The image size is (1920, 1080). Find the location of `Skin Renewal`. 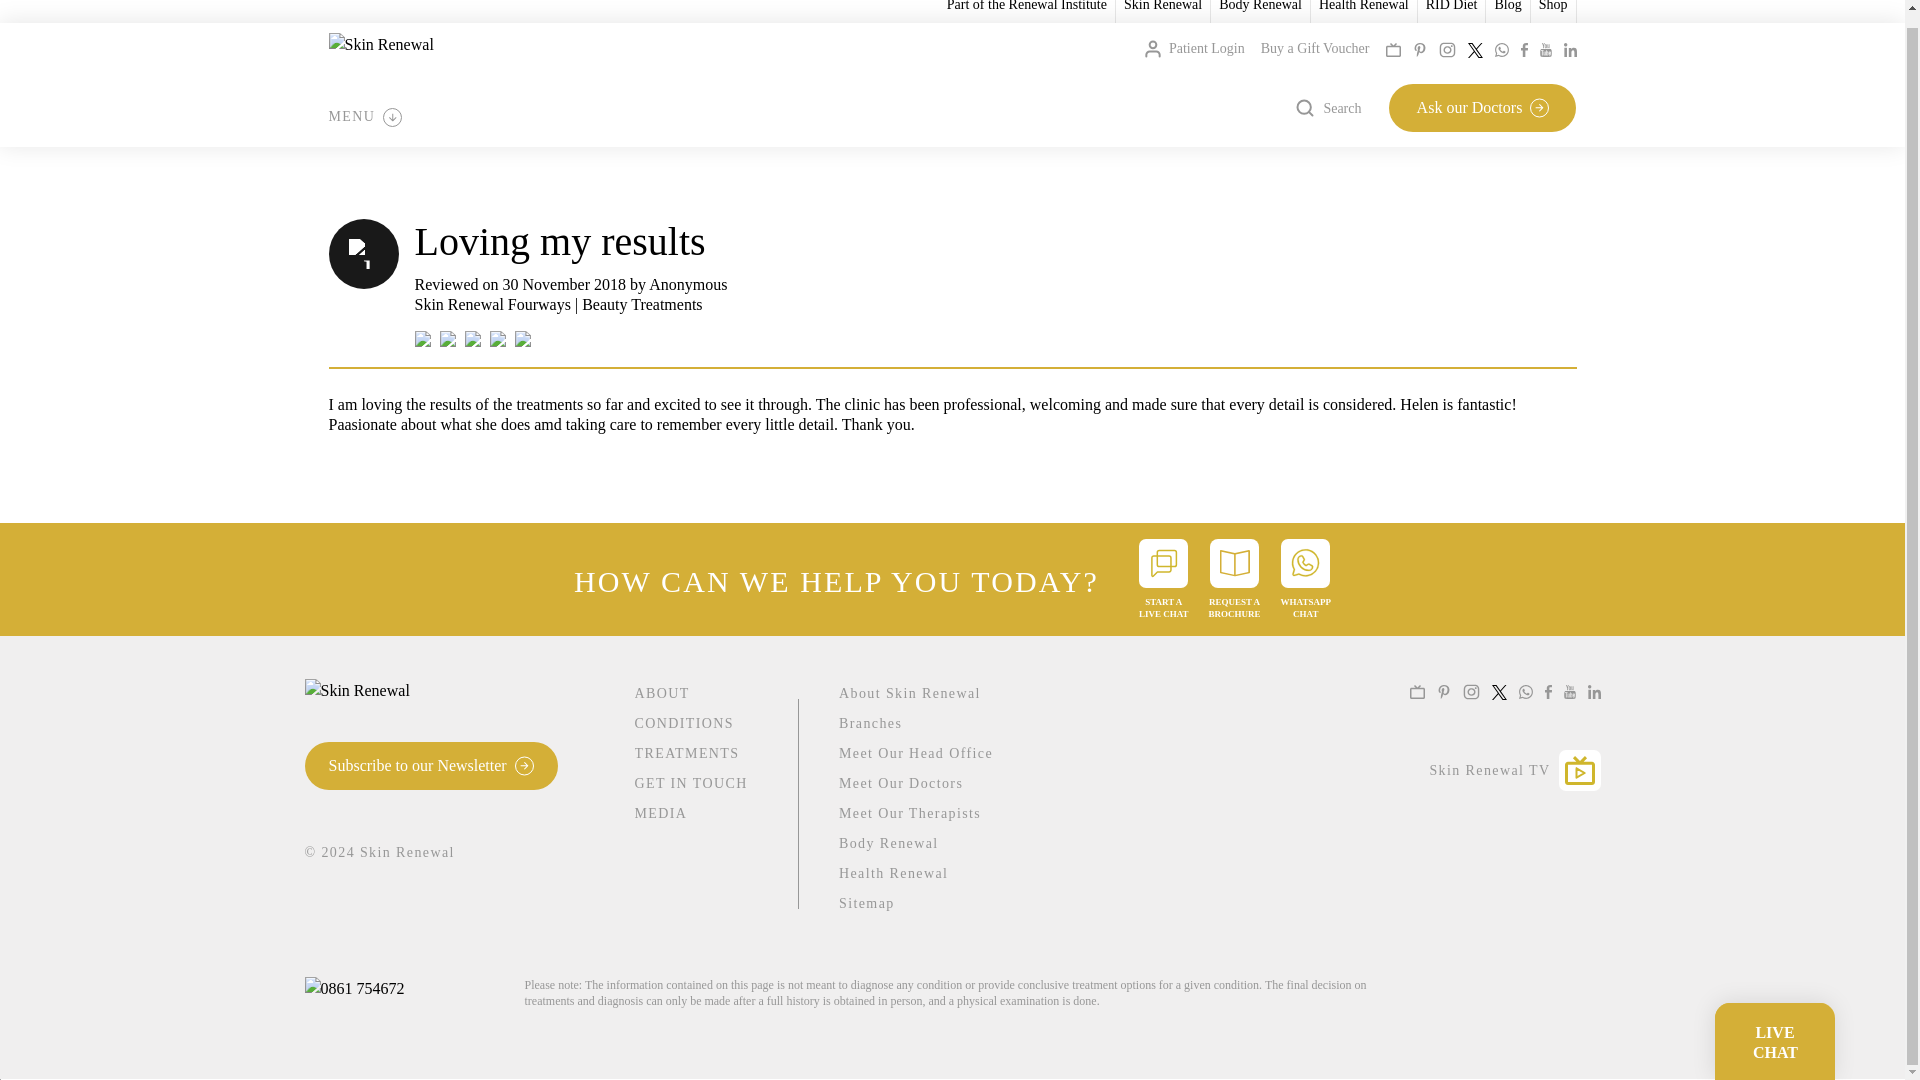

Skin Renewal is located at coordinates (1162, 6).